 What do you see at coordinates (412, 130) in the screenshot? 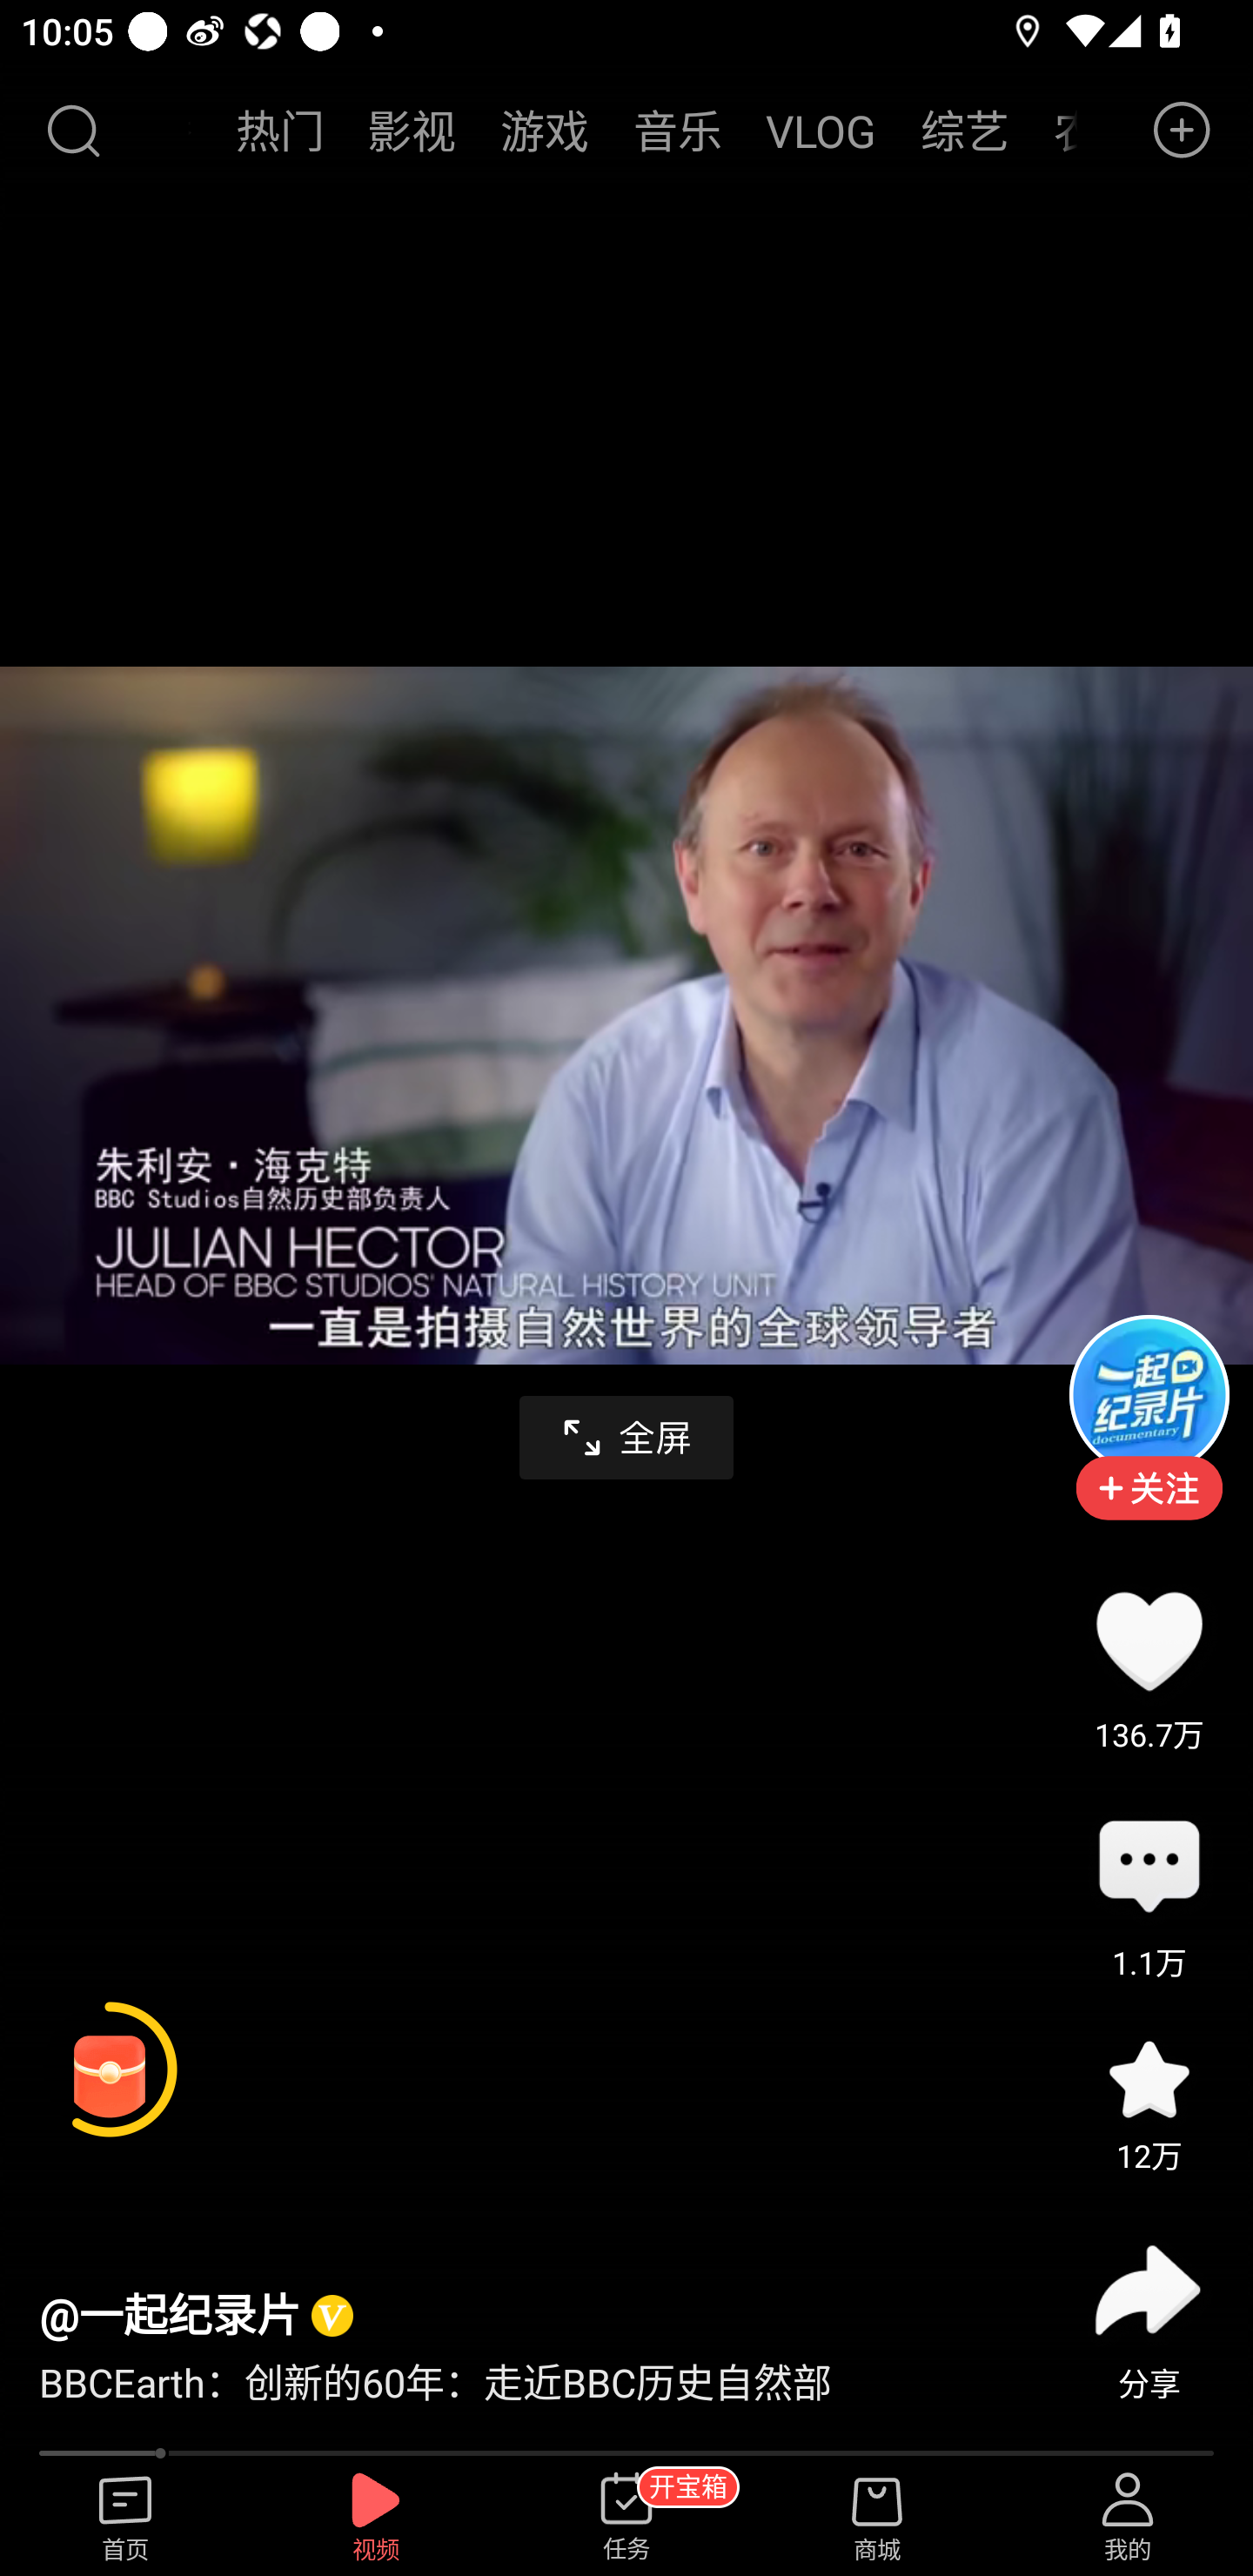
I see `影视` at bounding box center [412, 130].